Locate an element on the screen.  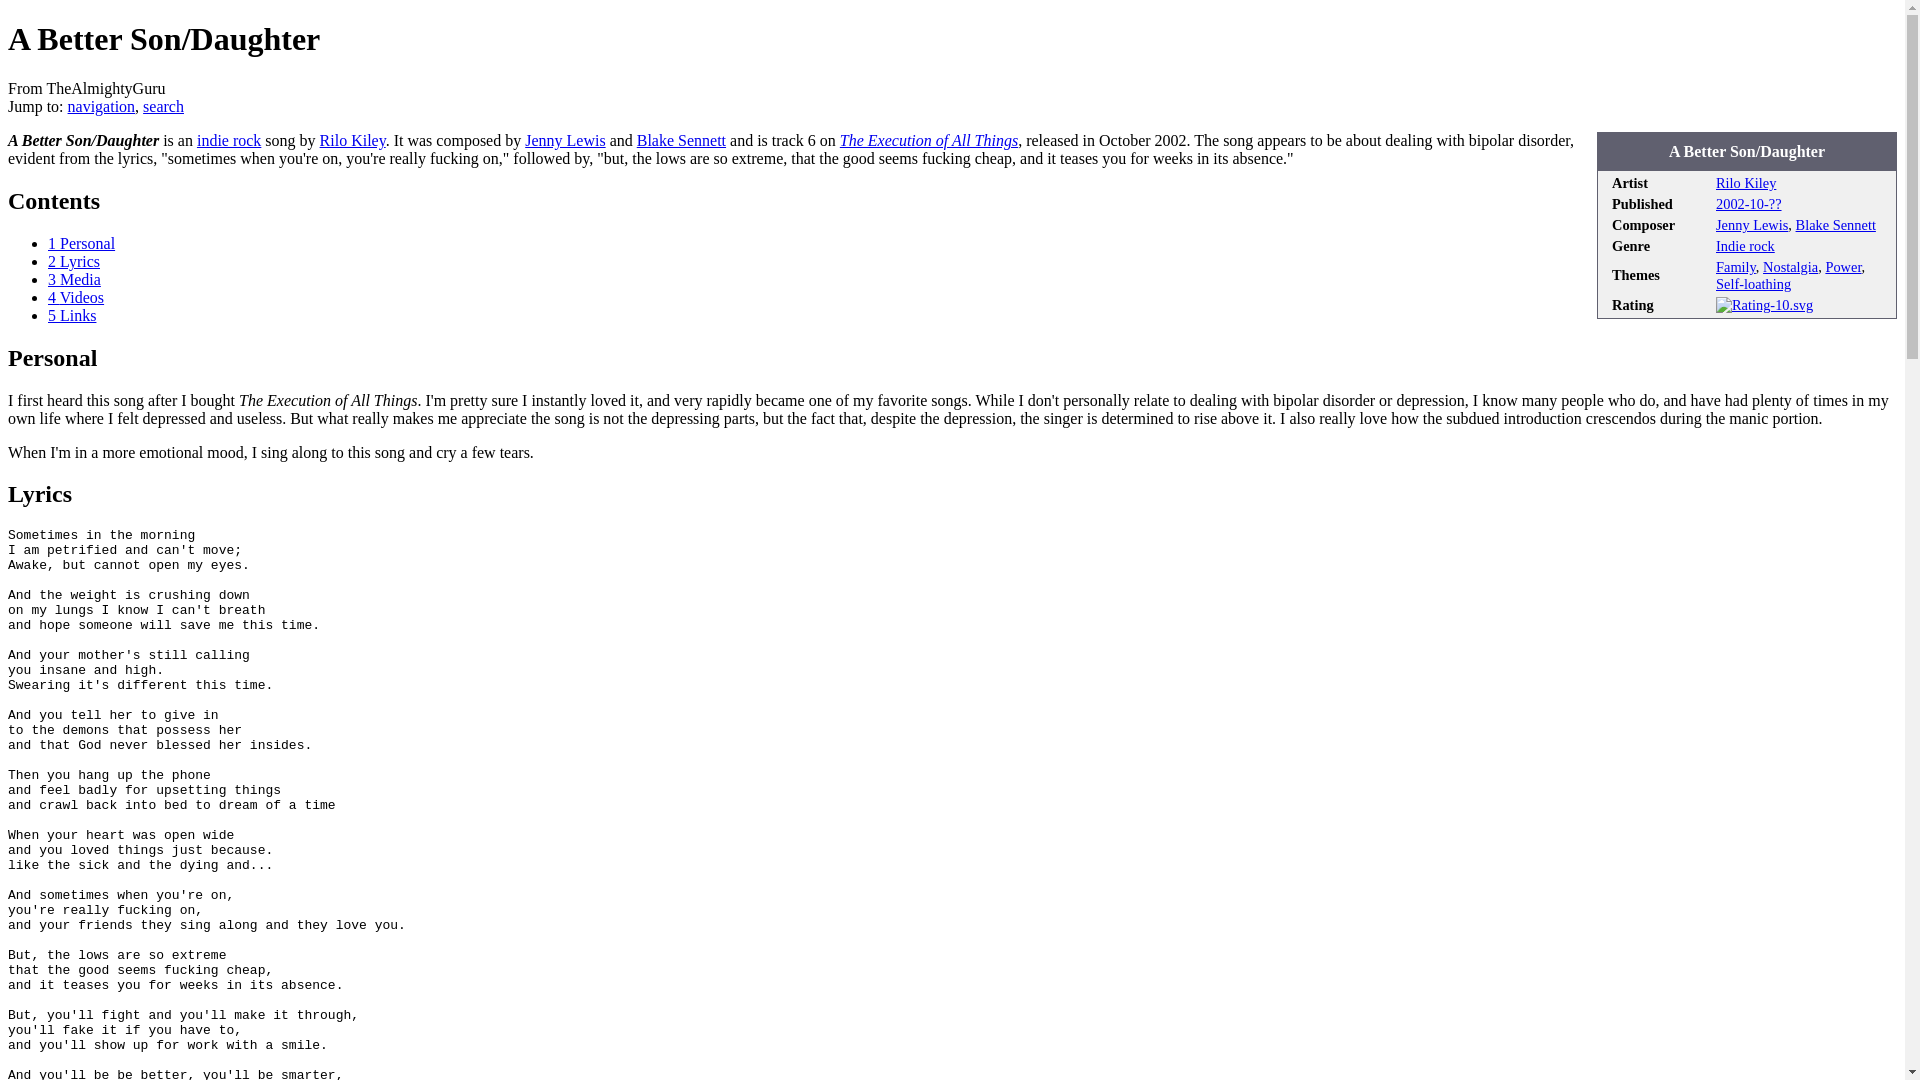
Blake Sennett is located at coordinates (681, 140).